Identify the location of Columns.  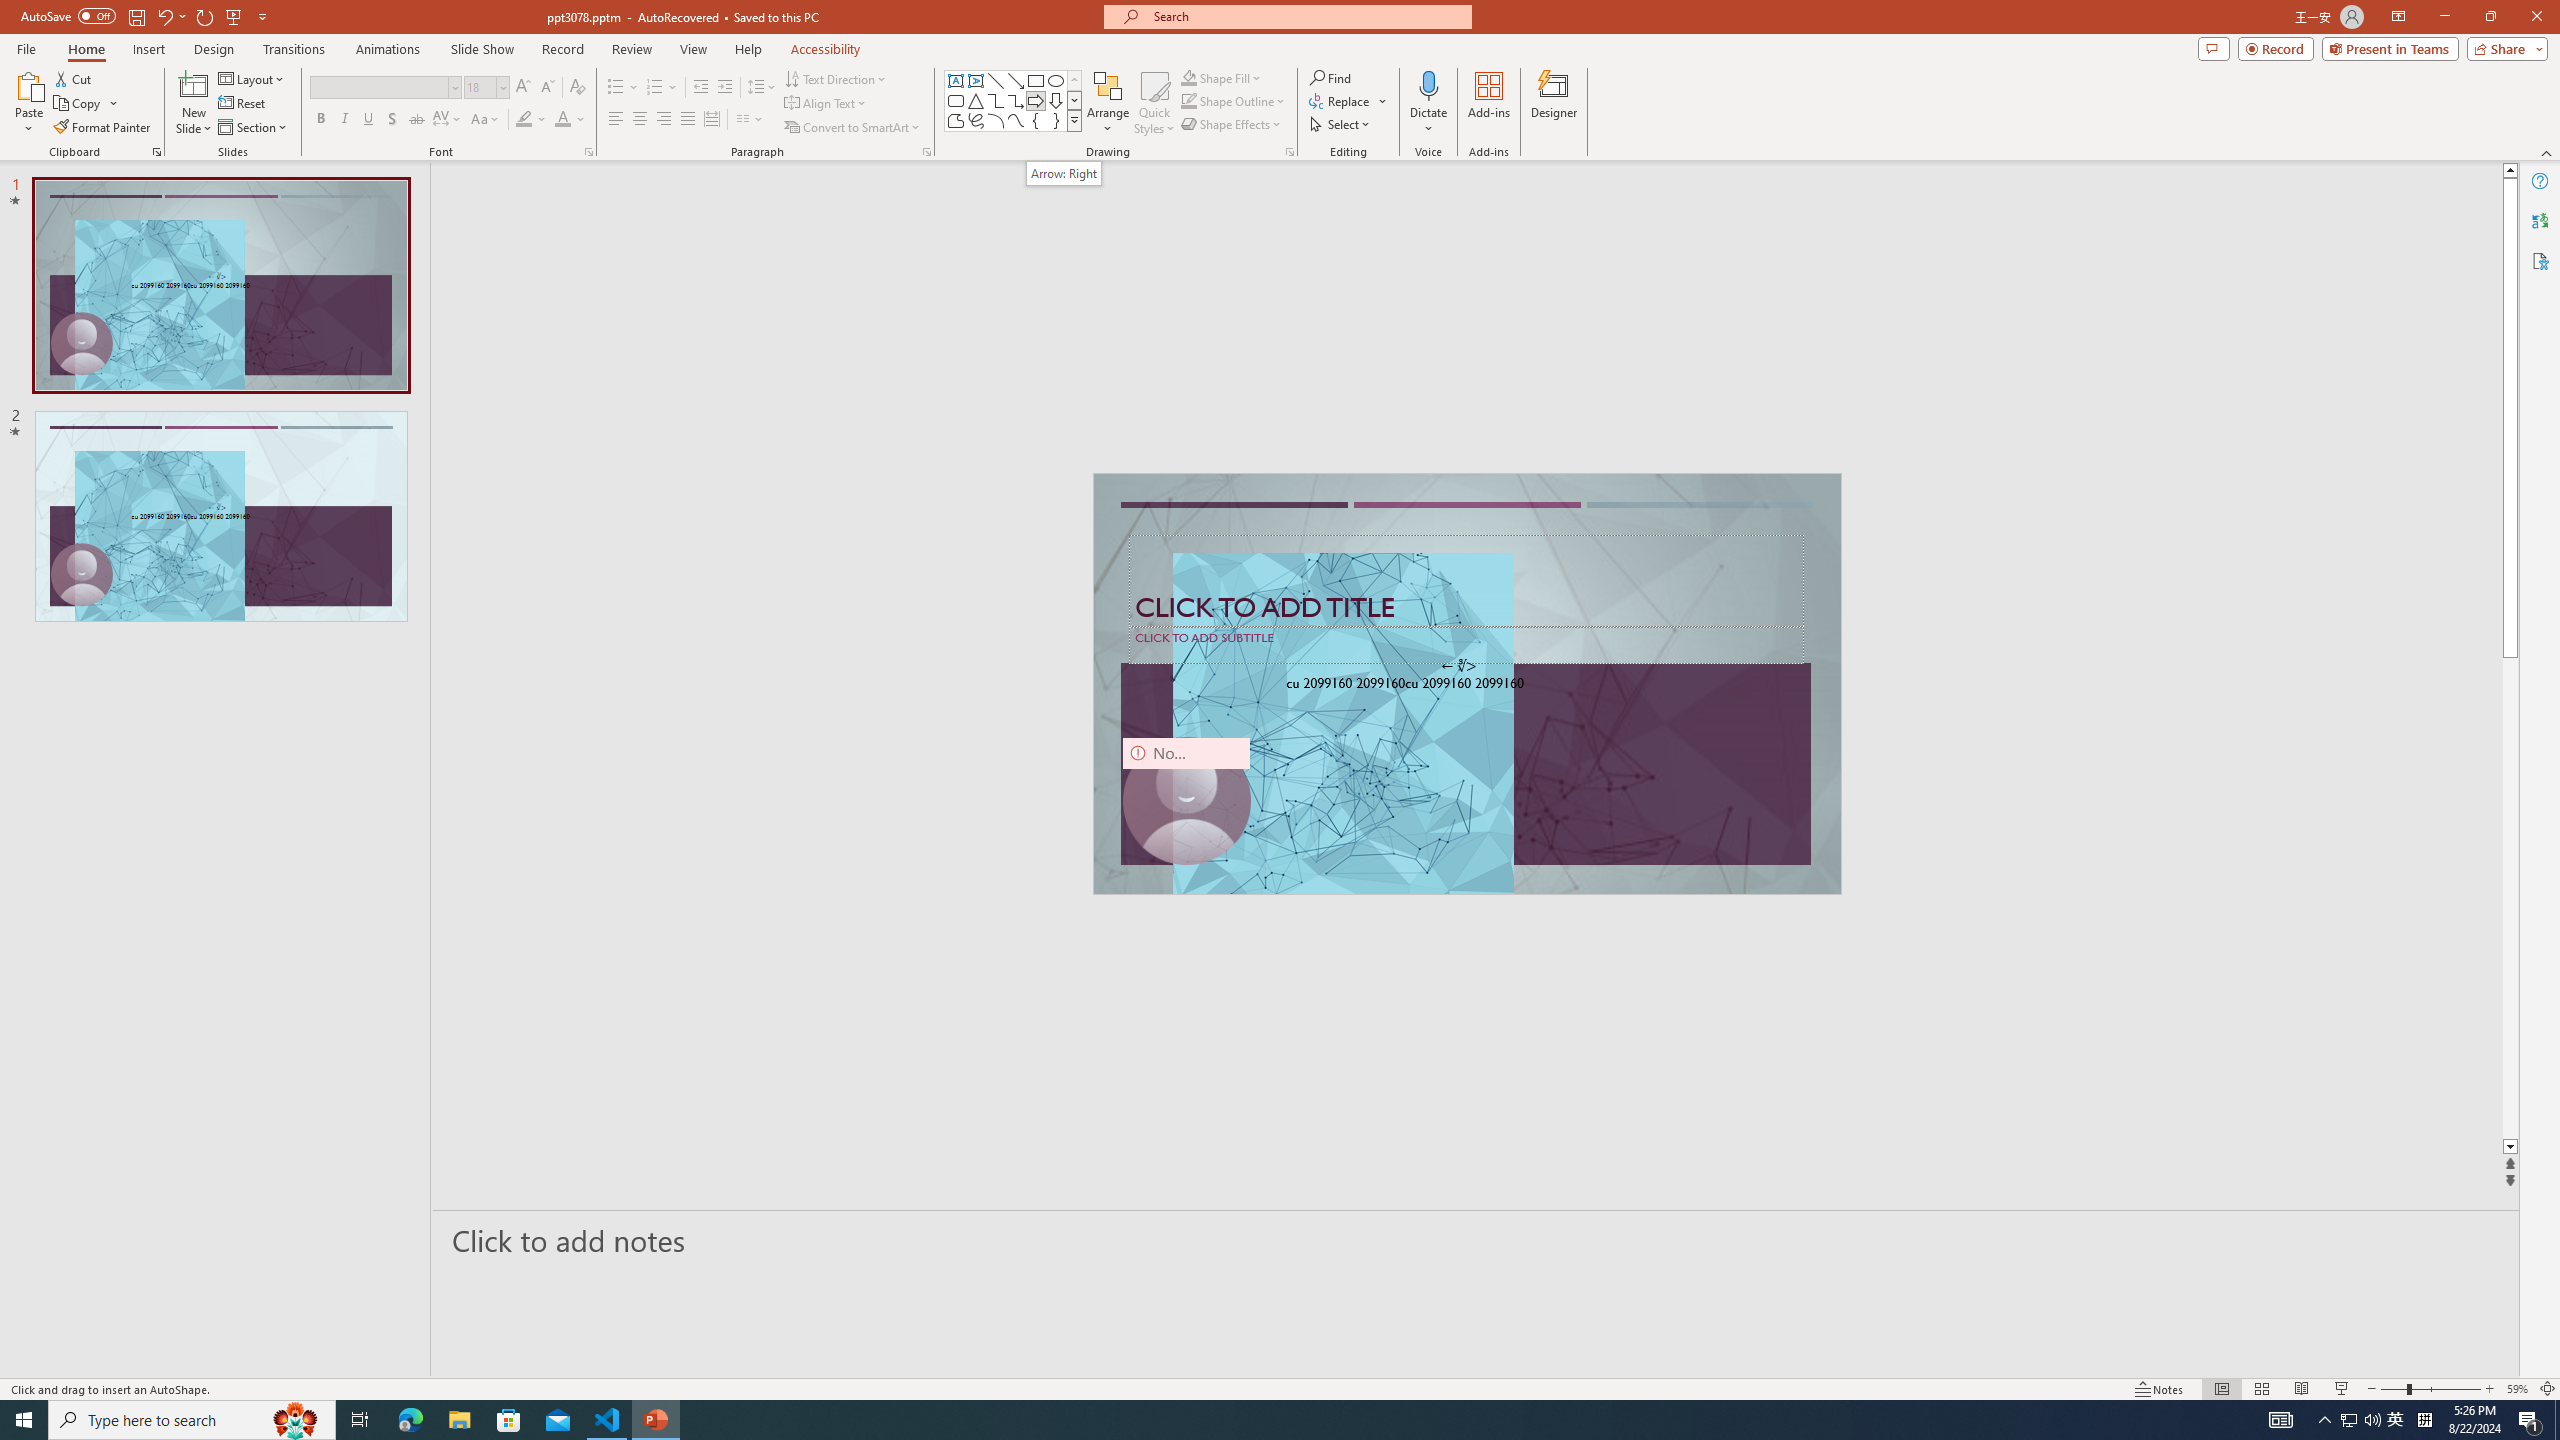
(750, 120).